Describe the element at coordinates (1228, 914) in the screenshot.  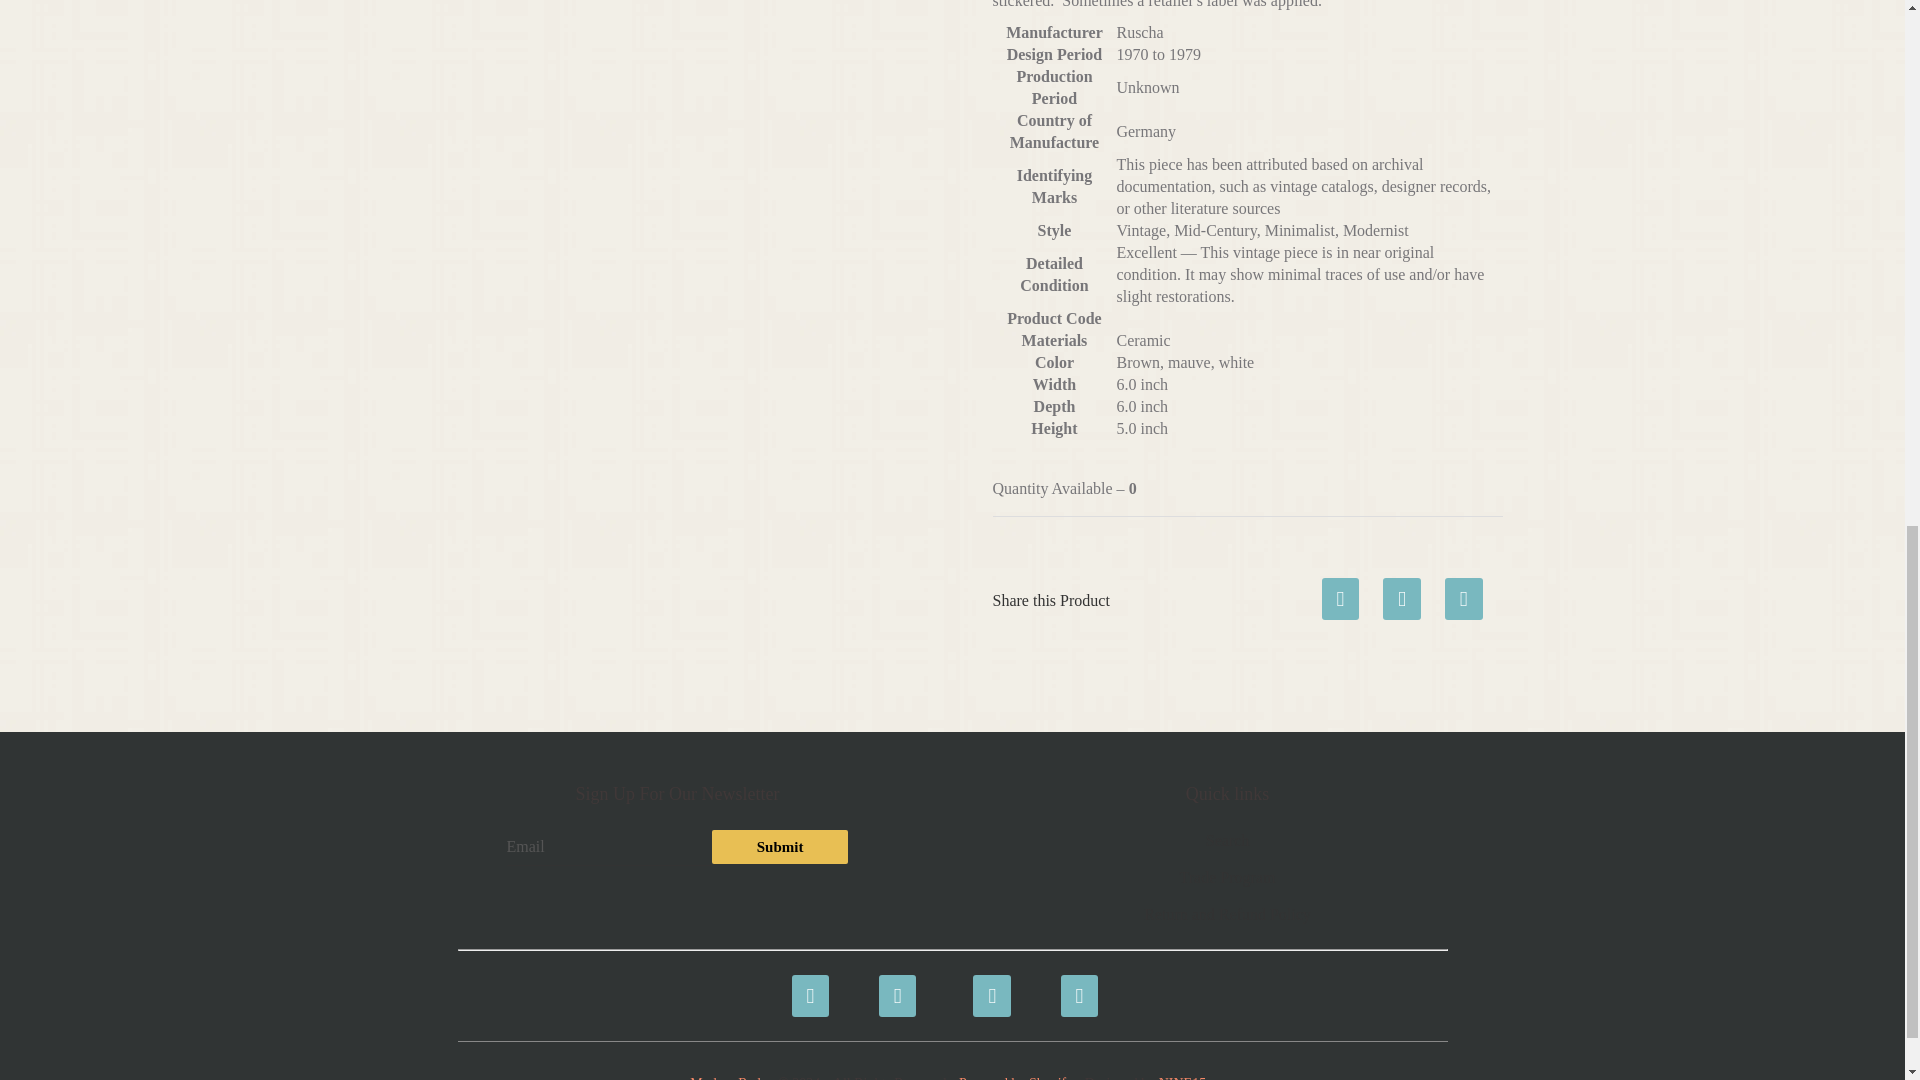
I see `Return and Refund Policy` at that location.